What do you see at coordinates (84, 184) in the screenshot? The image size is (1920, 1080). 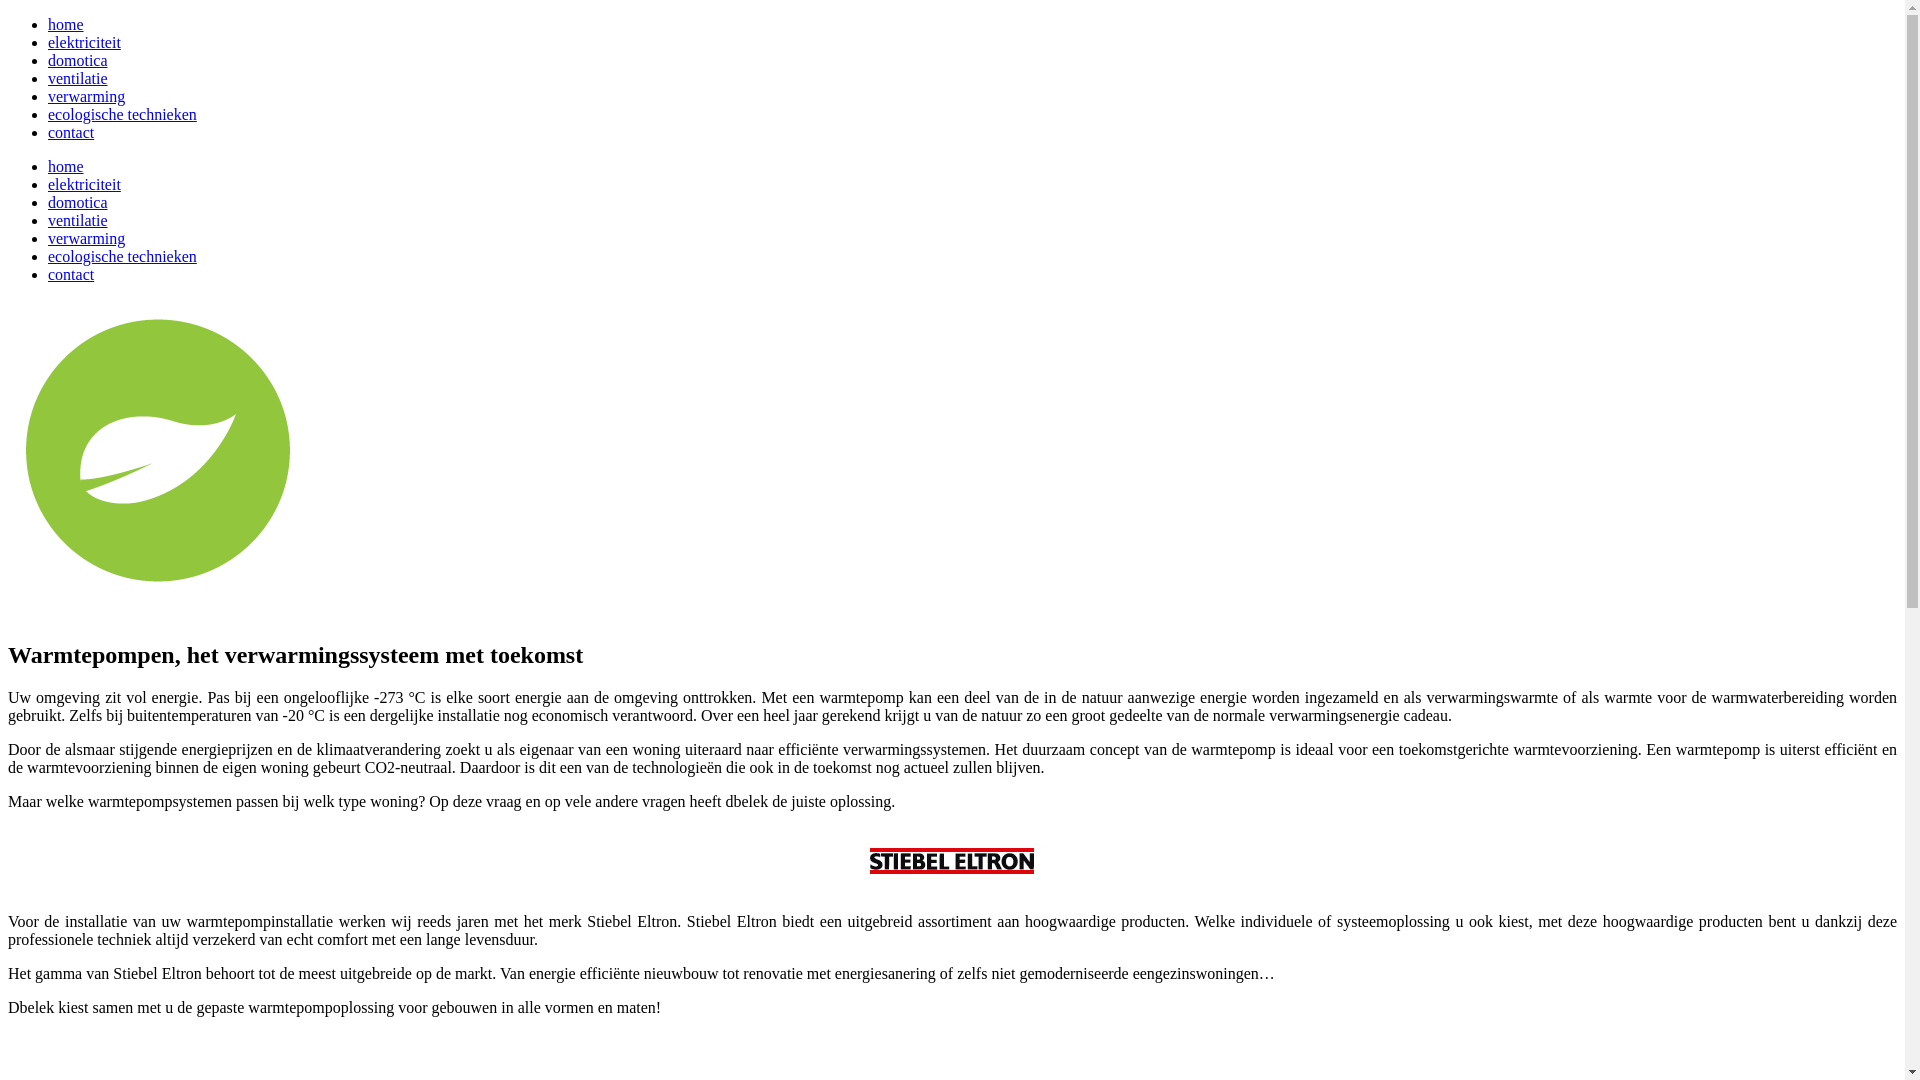 I see `elektriciteit` at bounding box center [84, 184].